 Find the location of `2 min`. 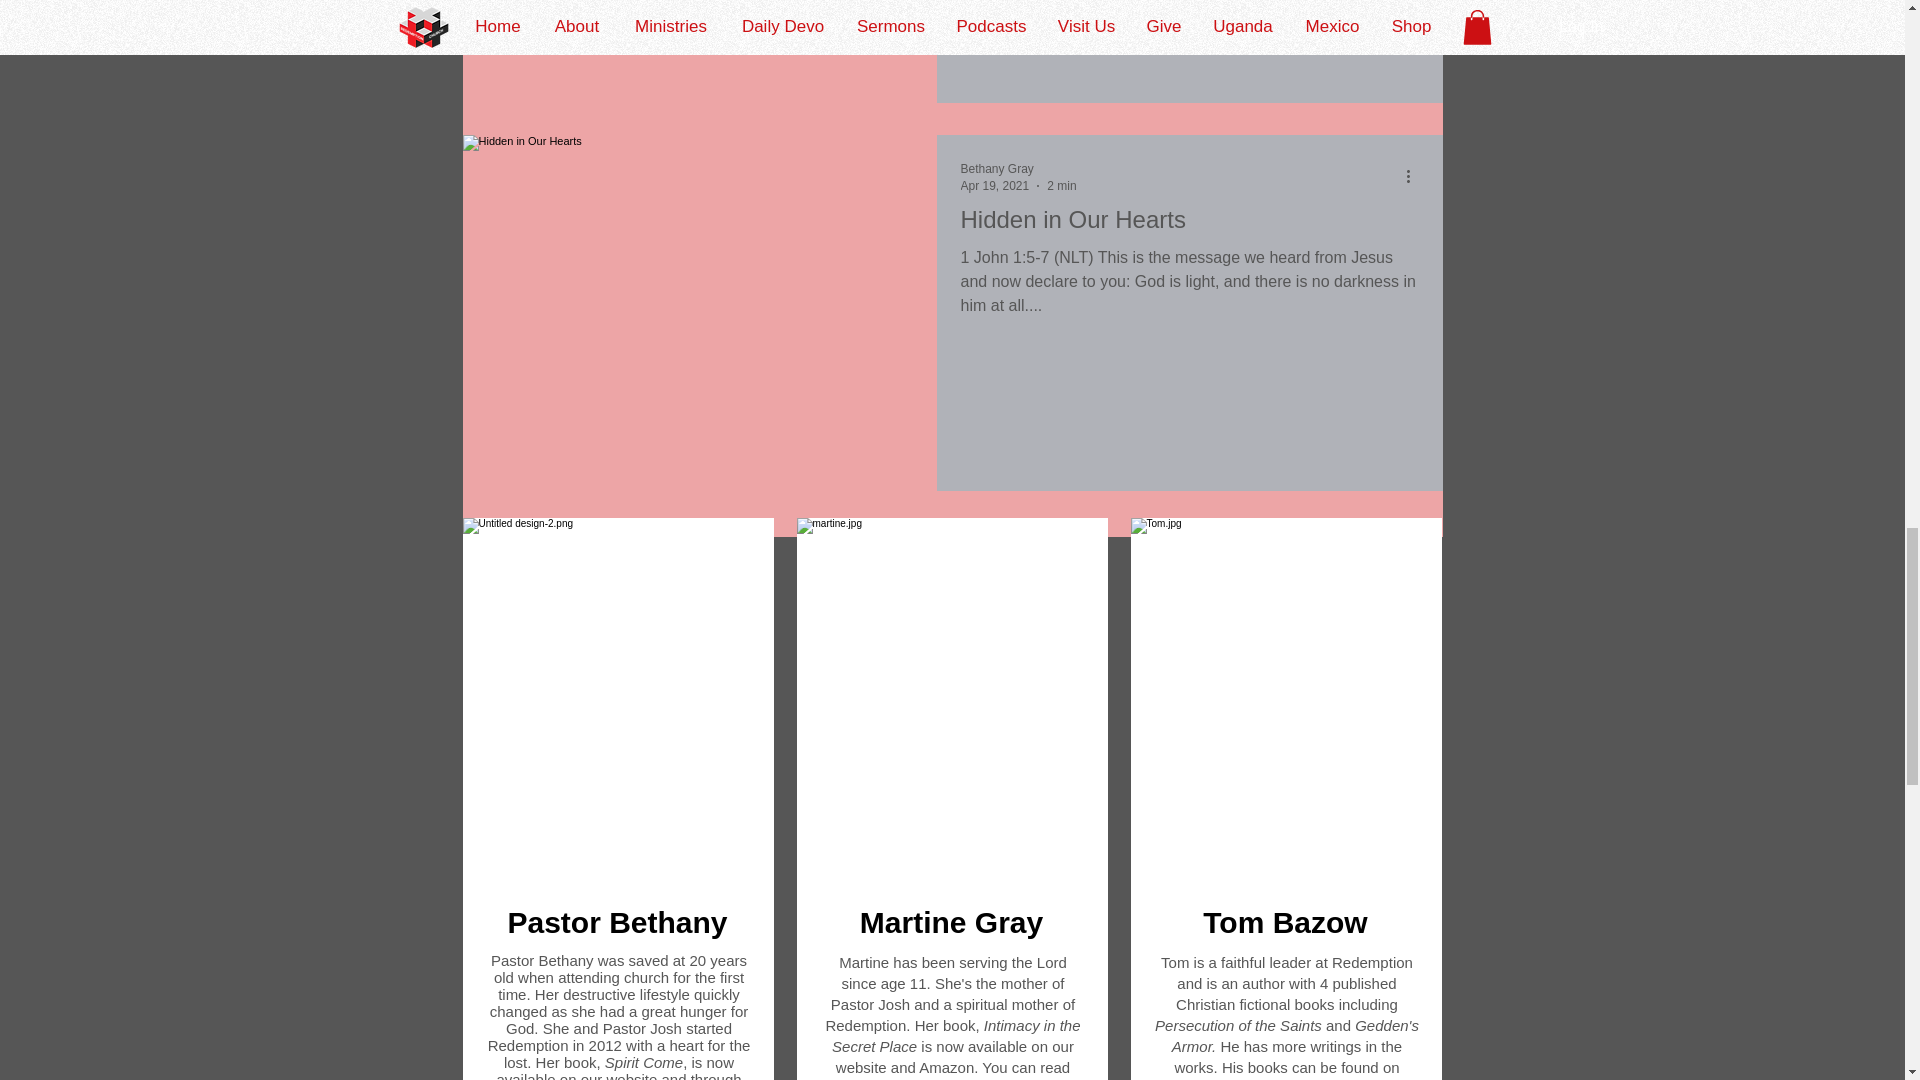

2 min is located at coordinates (1060, 186).